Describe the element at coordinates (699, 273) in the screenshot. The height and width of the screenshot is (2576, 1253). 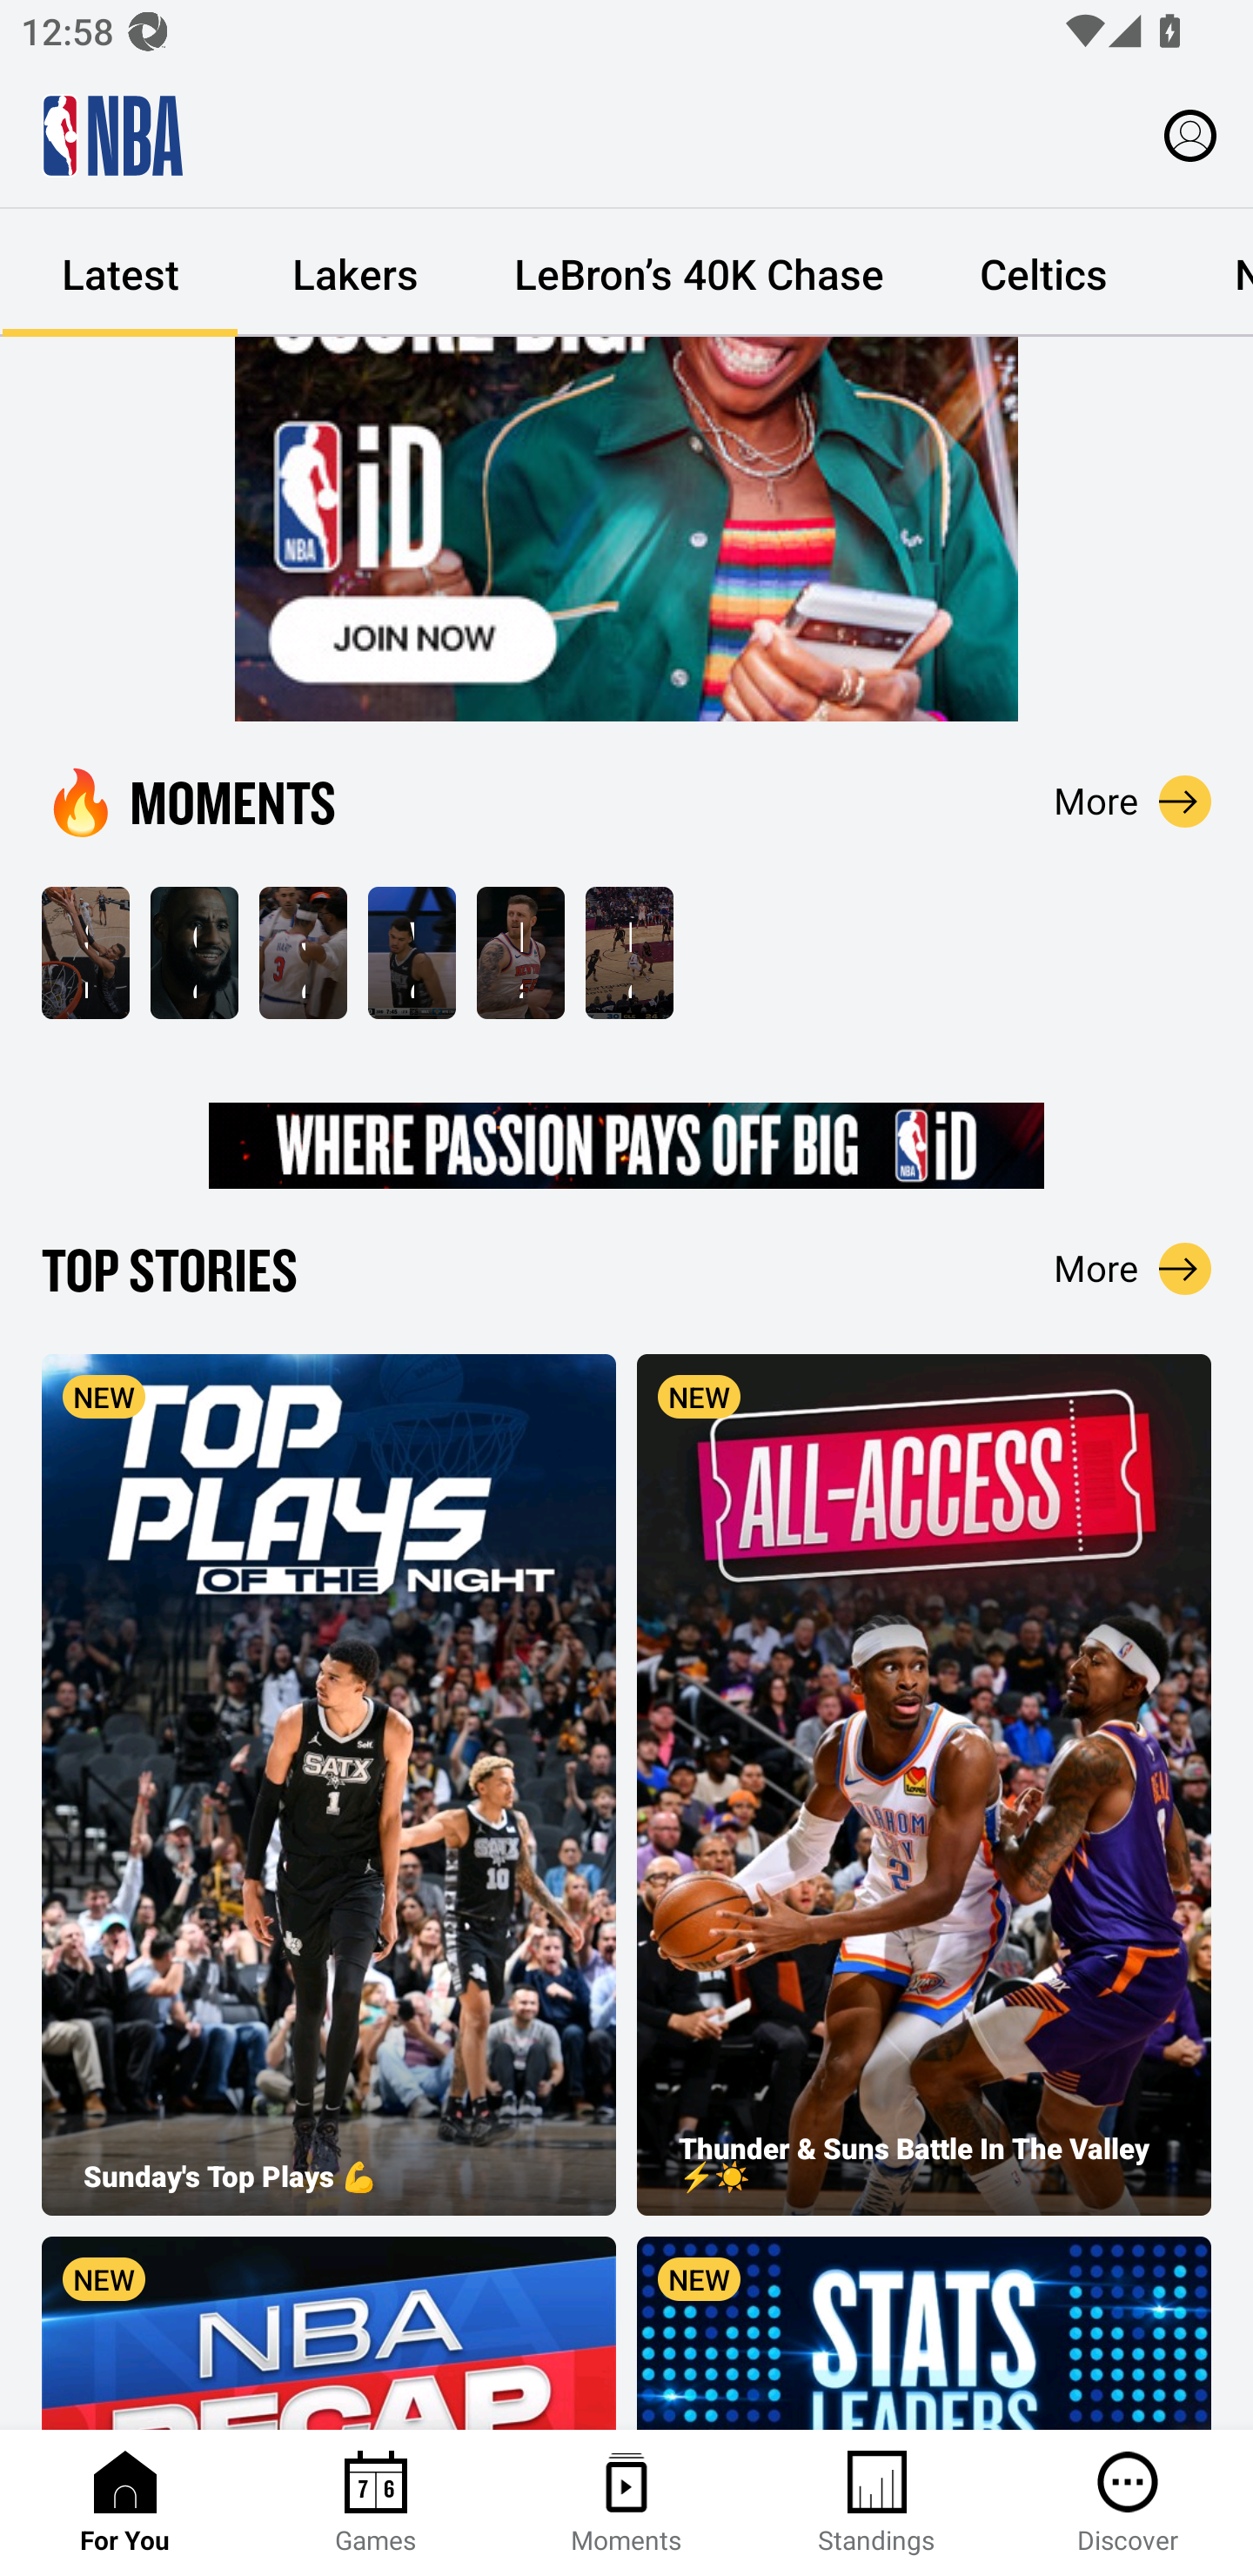
I see `LeBron’s 40K Chase` at that location.